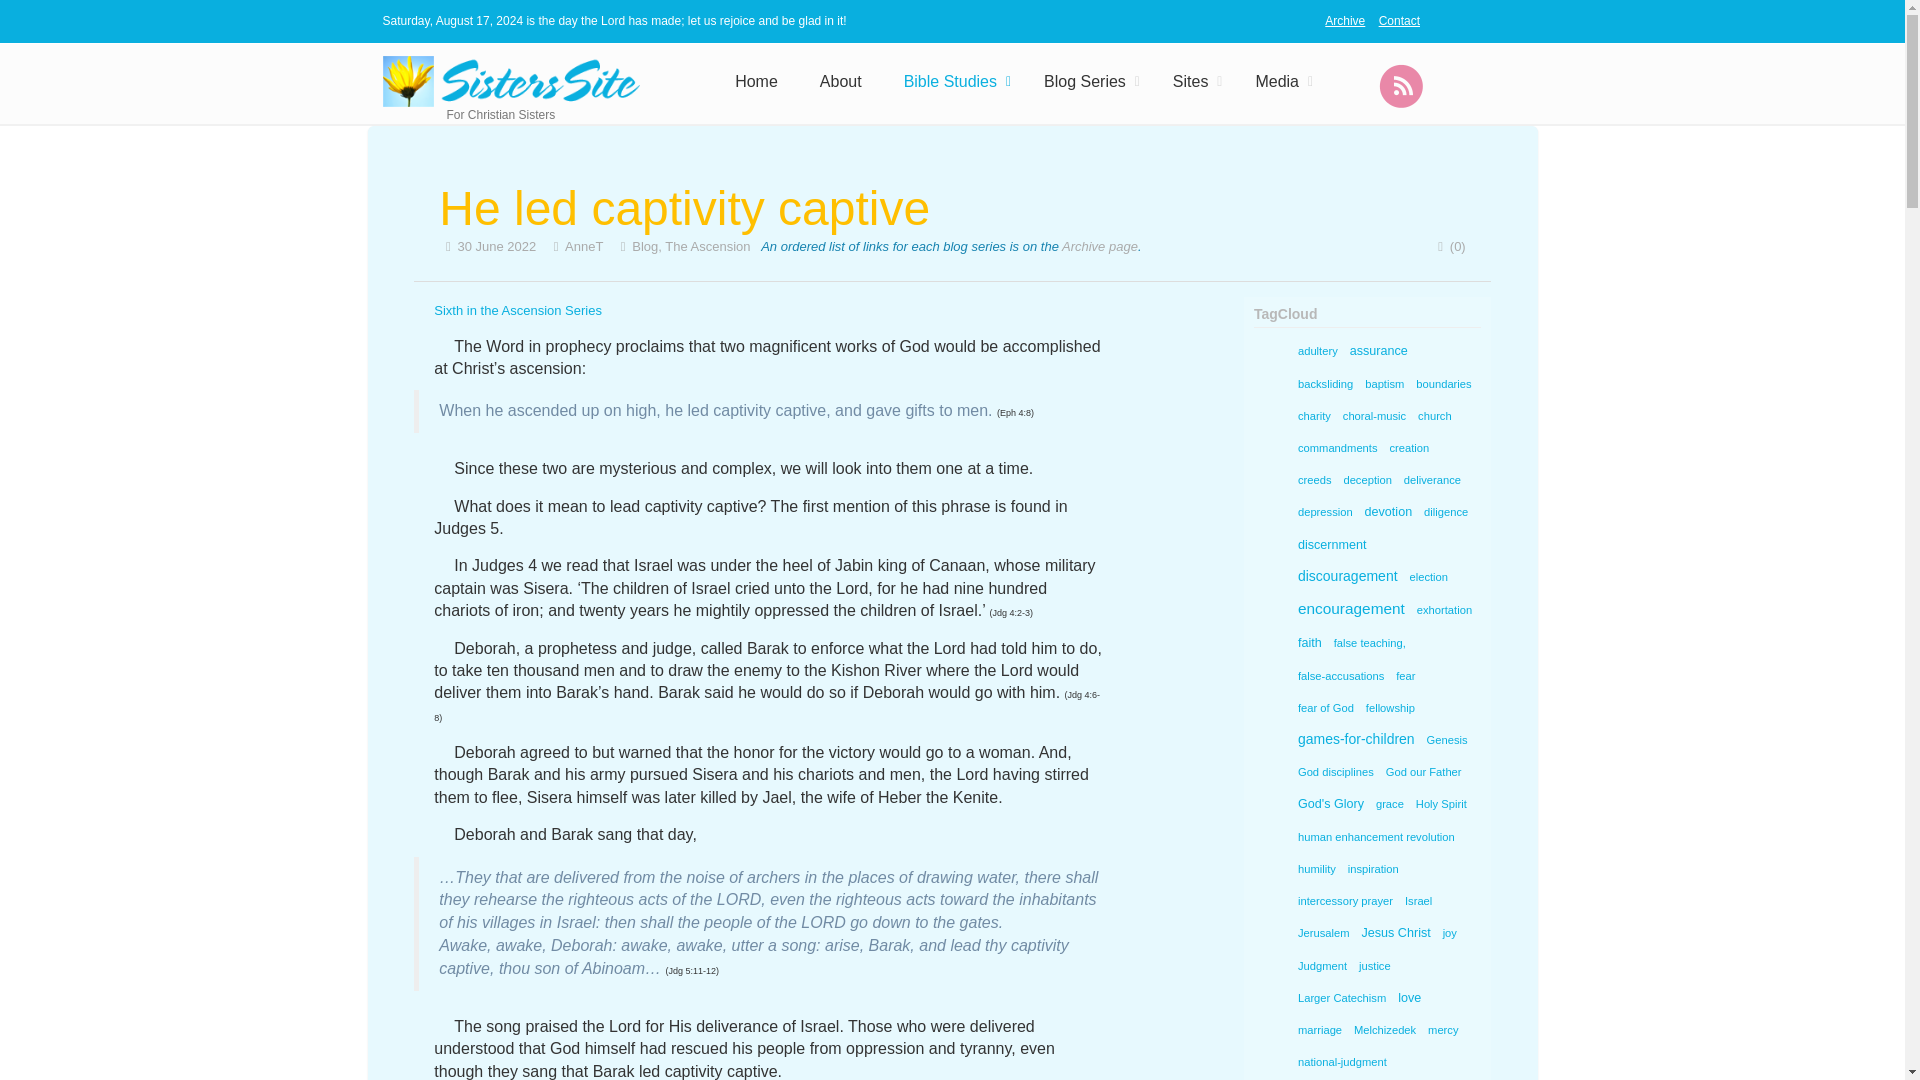 Image resolution: width=1920 pixels, height=1080 pixels. I want to click on Tag: commandments, so click(1337, 447).